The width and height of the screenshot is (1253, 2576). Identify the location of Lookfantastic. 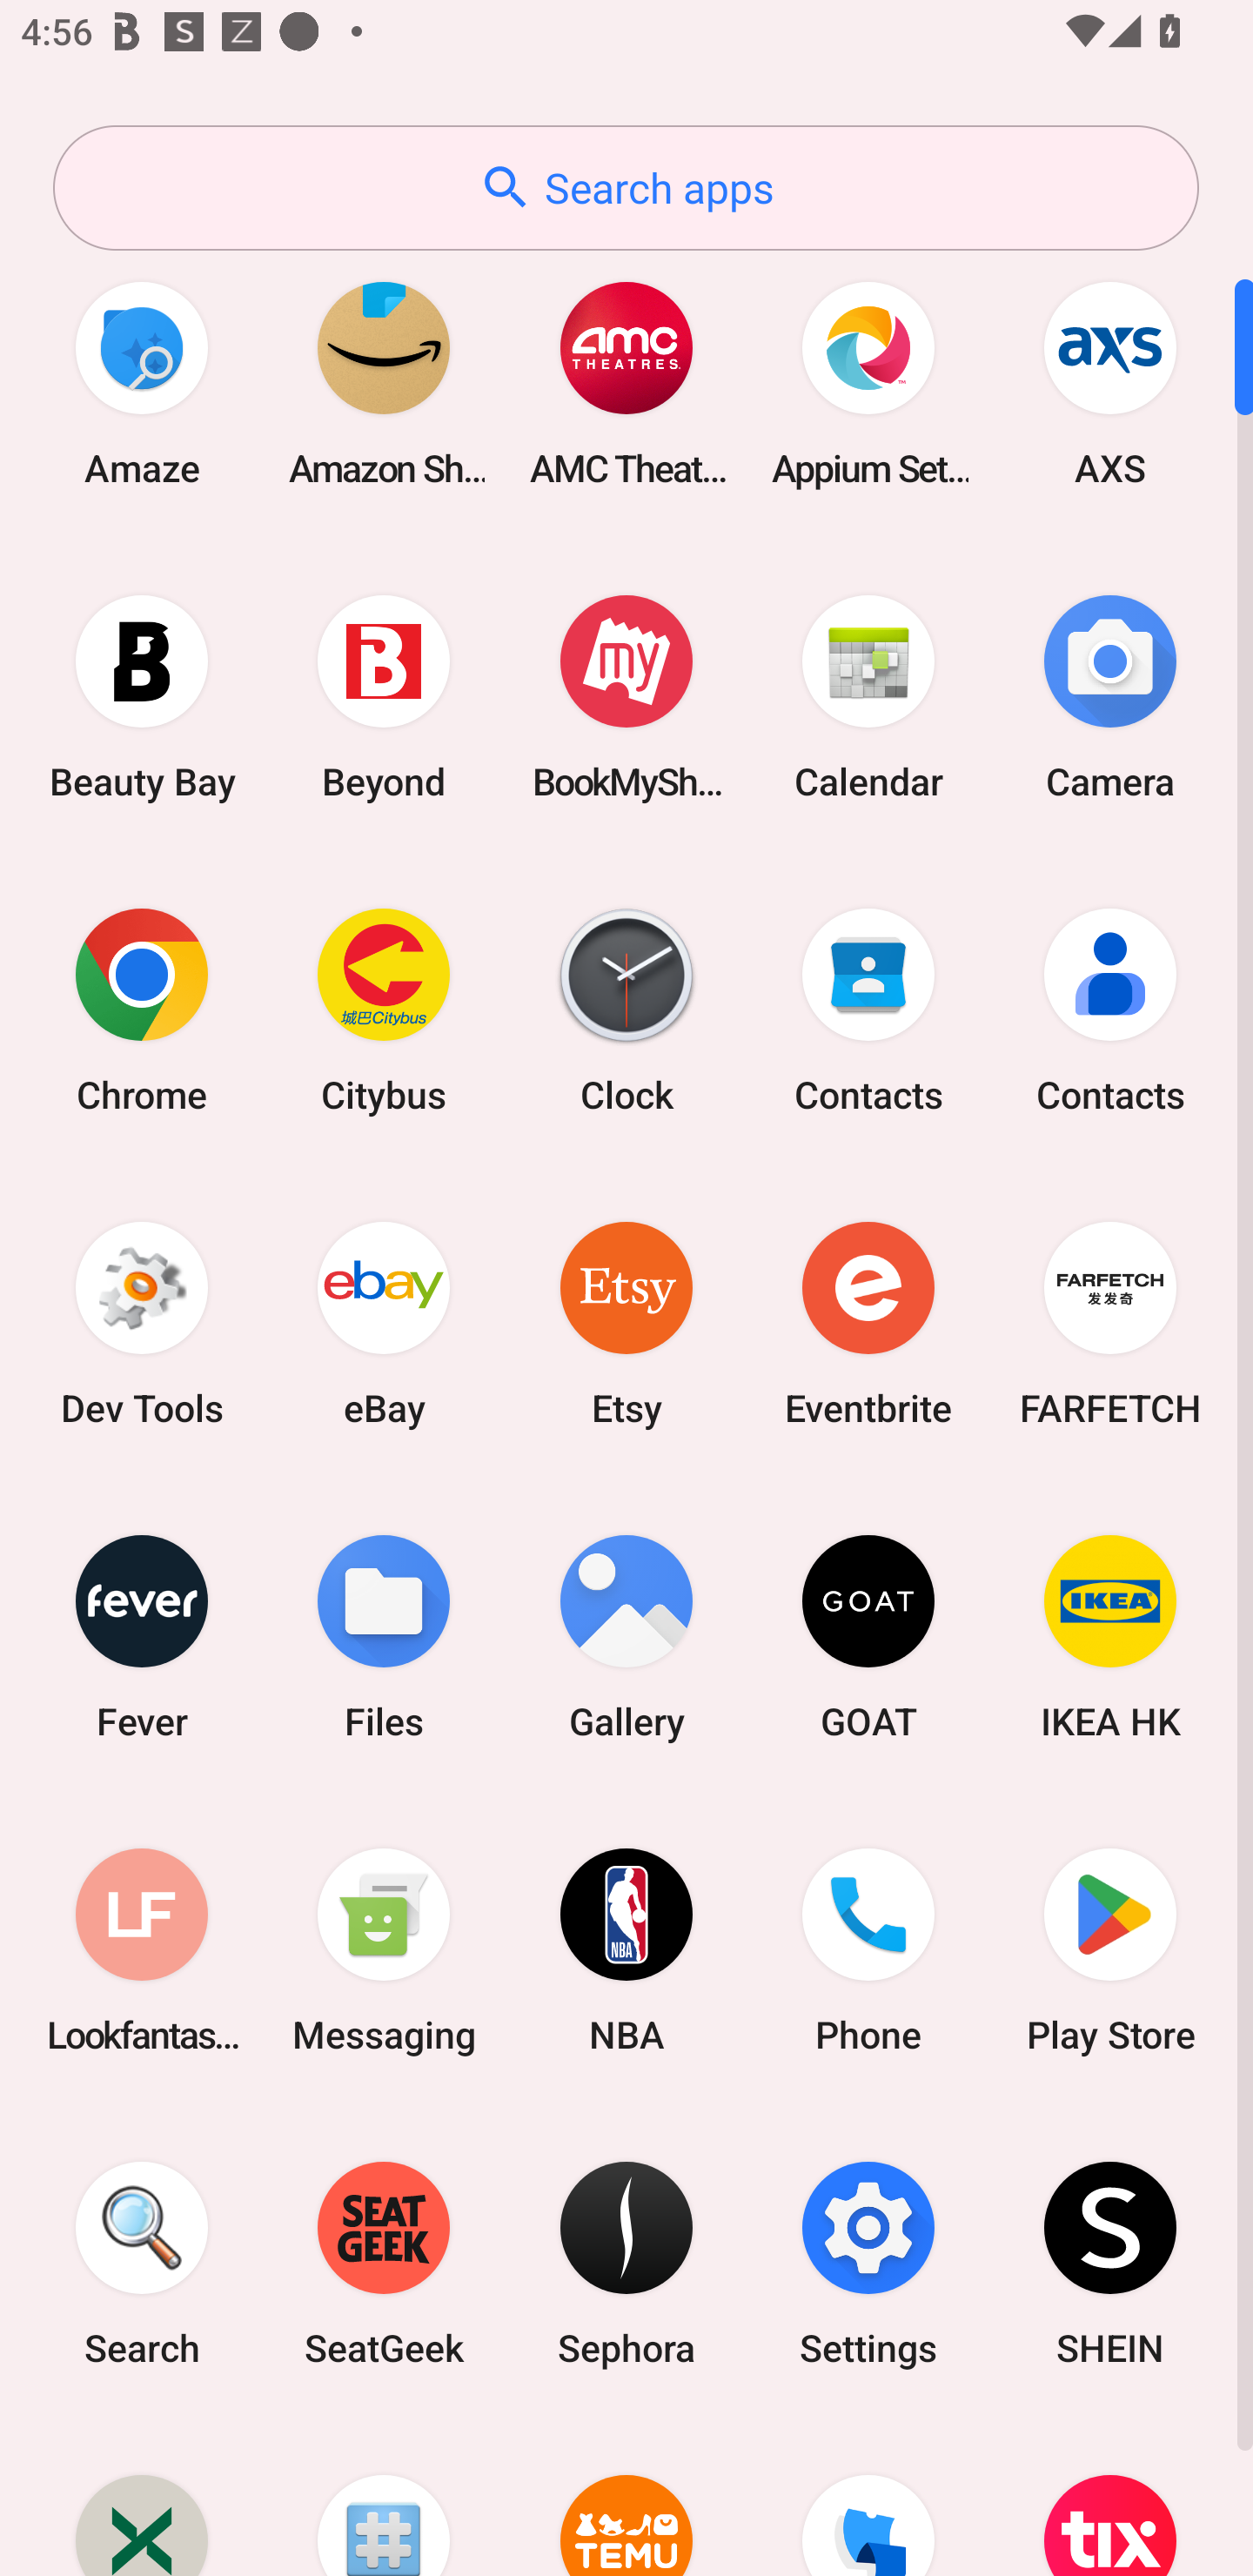
(142, 1949).